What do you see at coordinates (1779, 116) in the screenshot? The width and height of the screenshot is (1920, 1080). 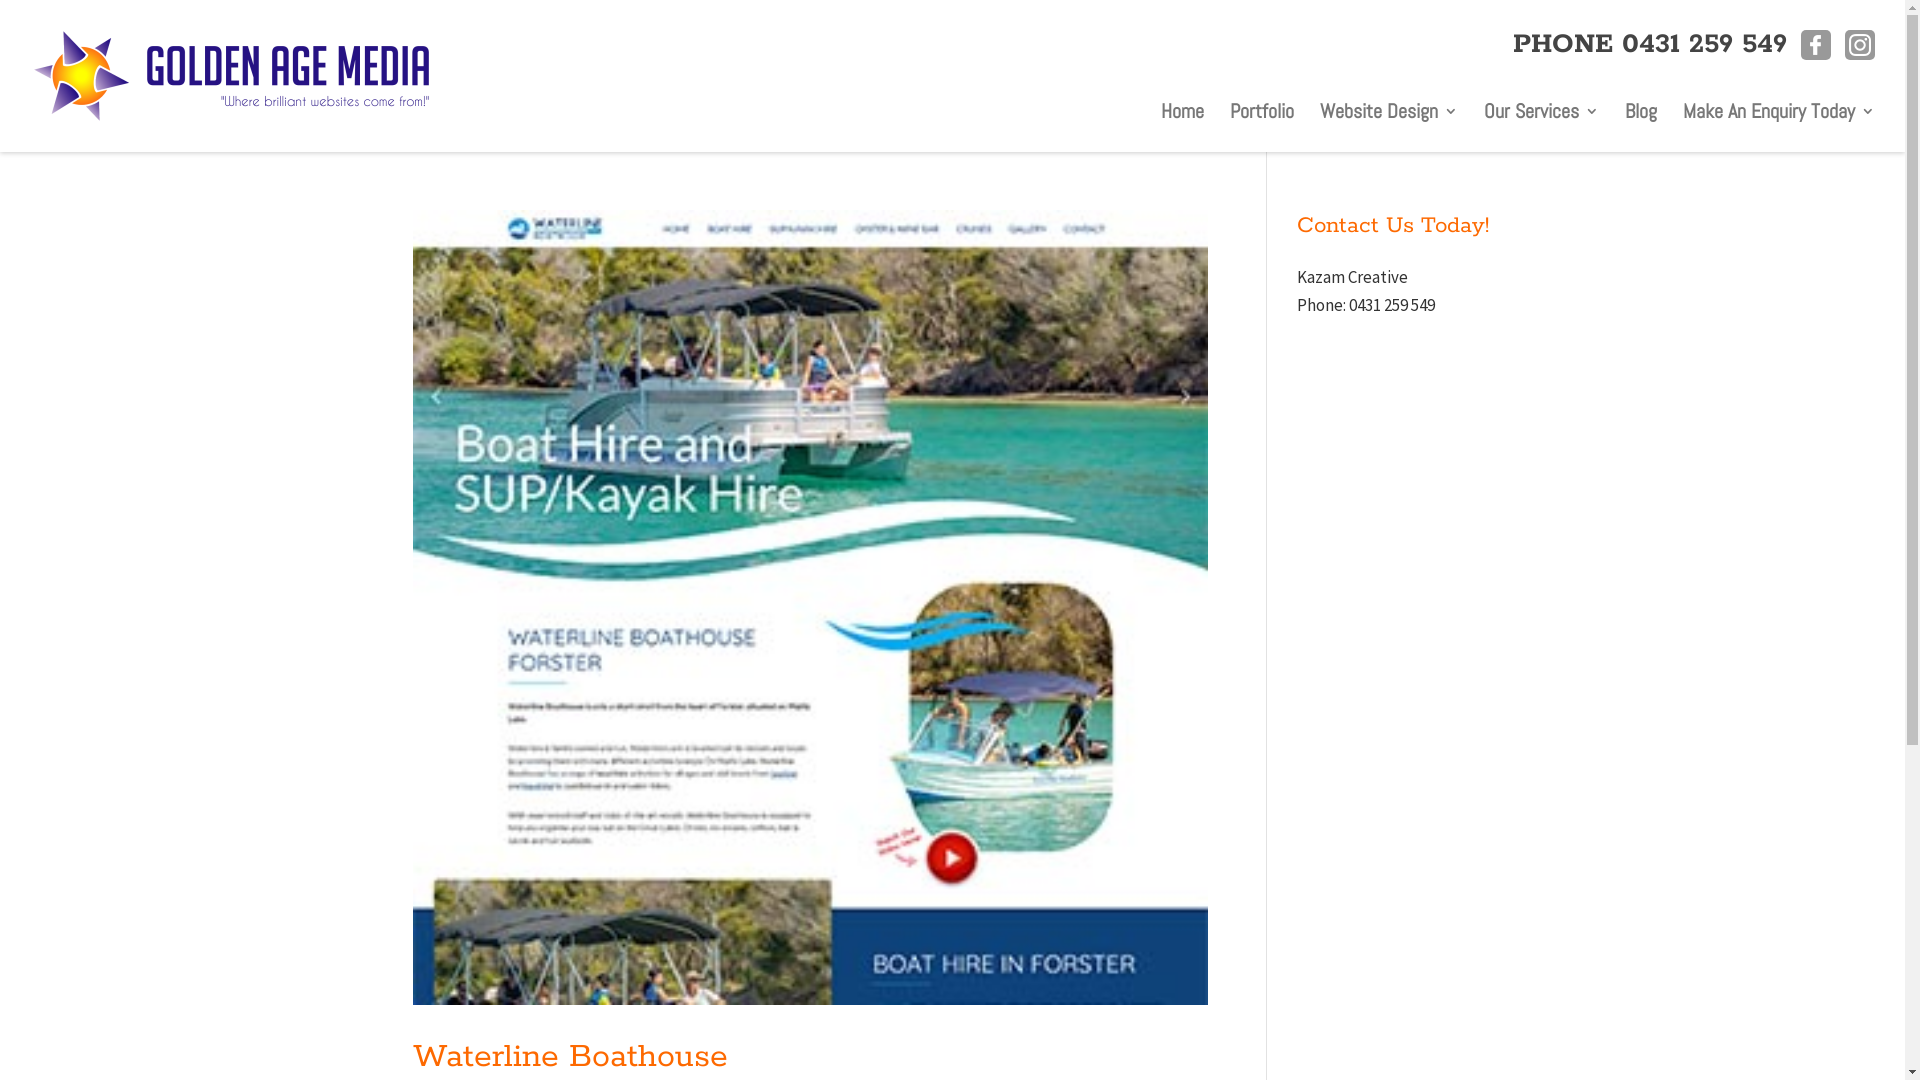 I see `Make An Enquiry Today` at bounding box center [1779, 116].